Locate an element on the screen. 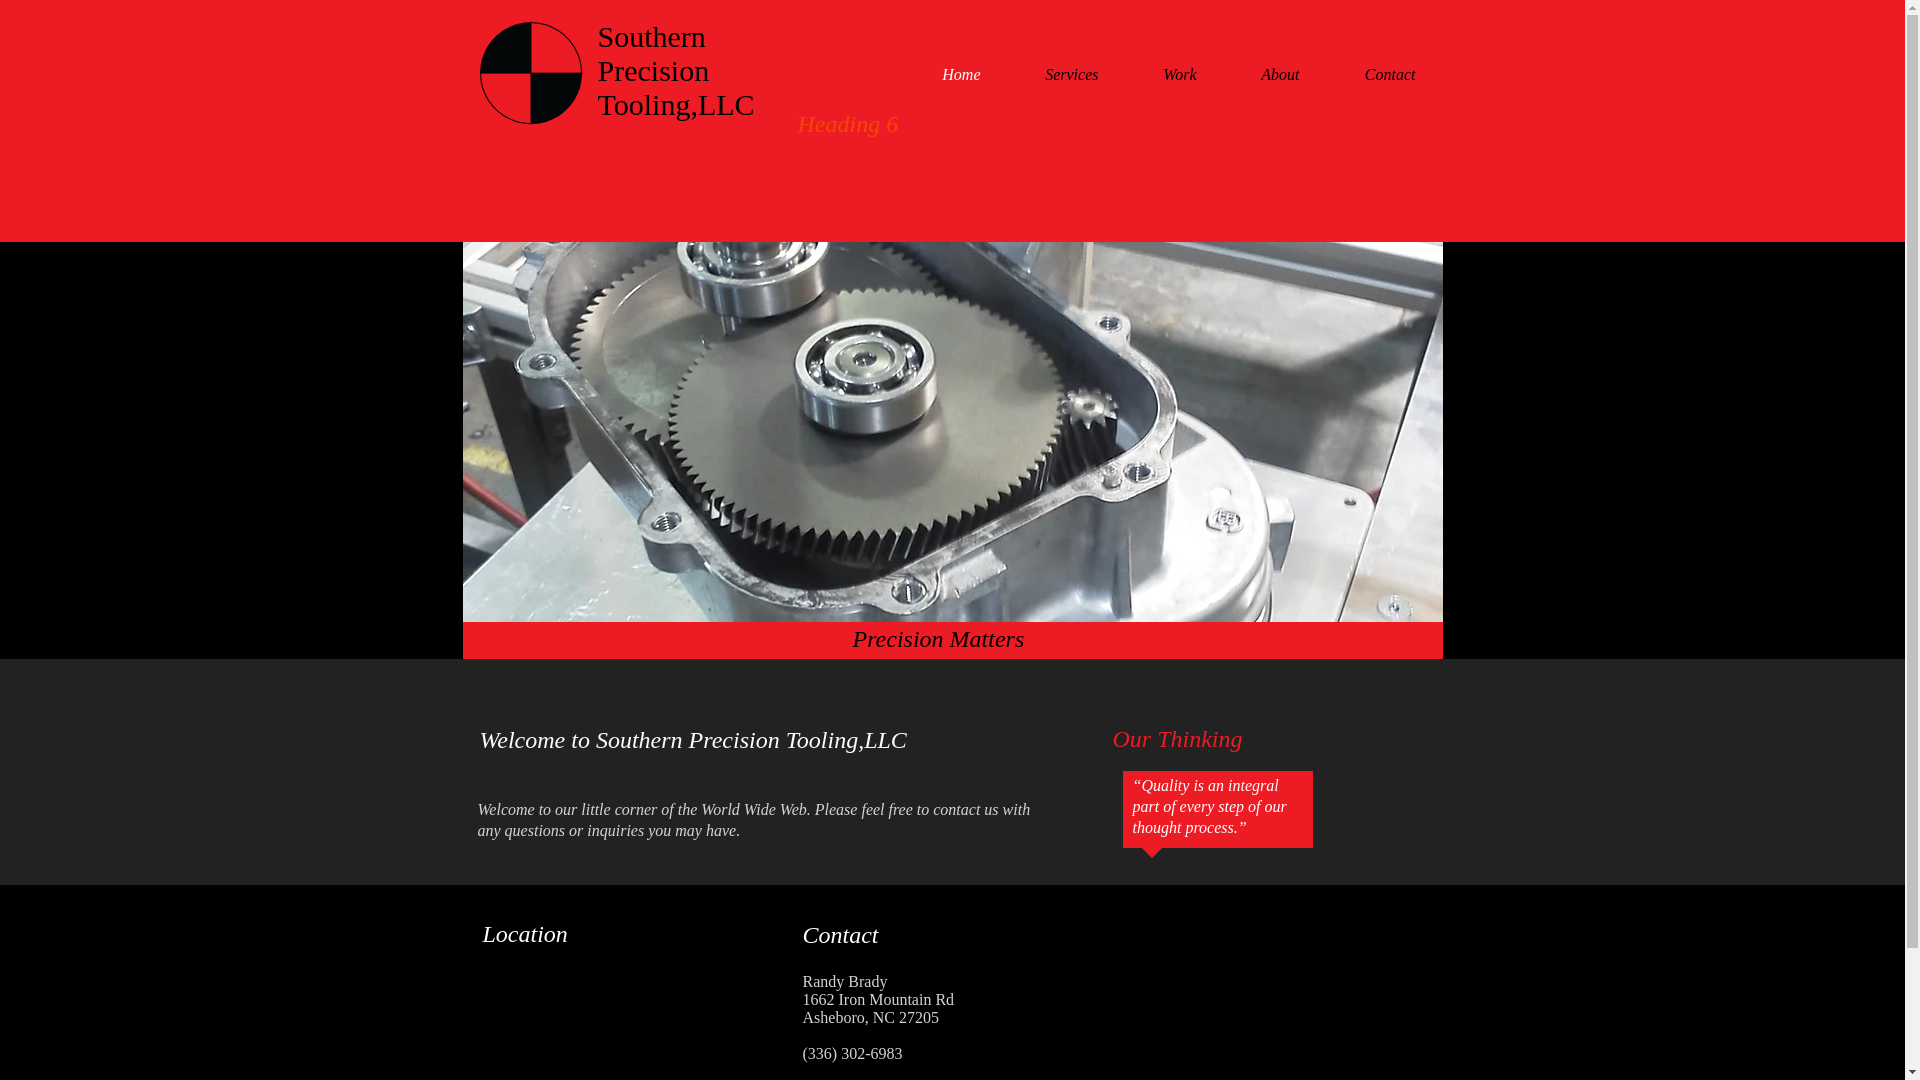  logoicon.png is located at coordinates (530, 72).